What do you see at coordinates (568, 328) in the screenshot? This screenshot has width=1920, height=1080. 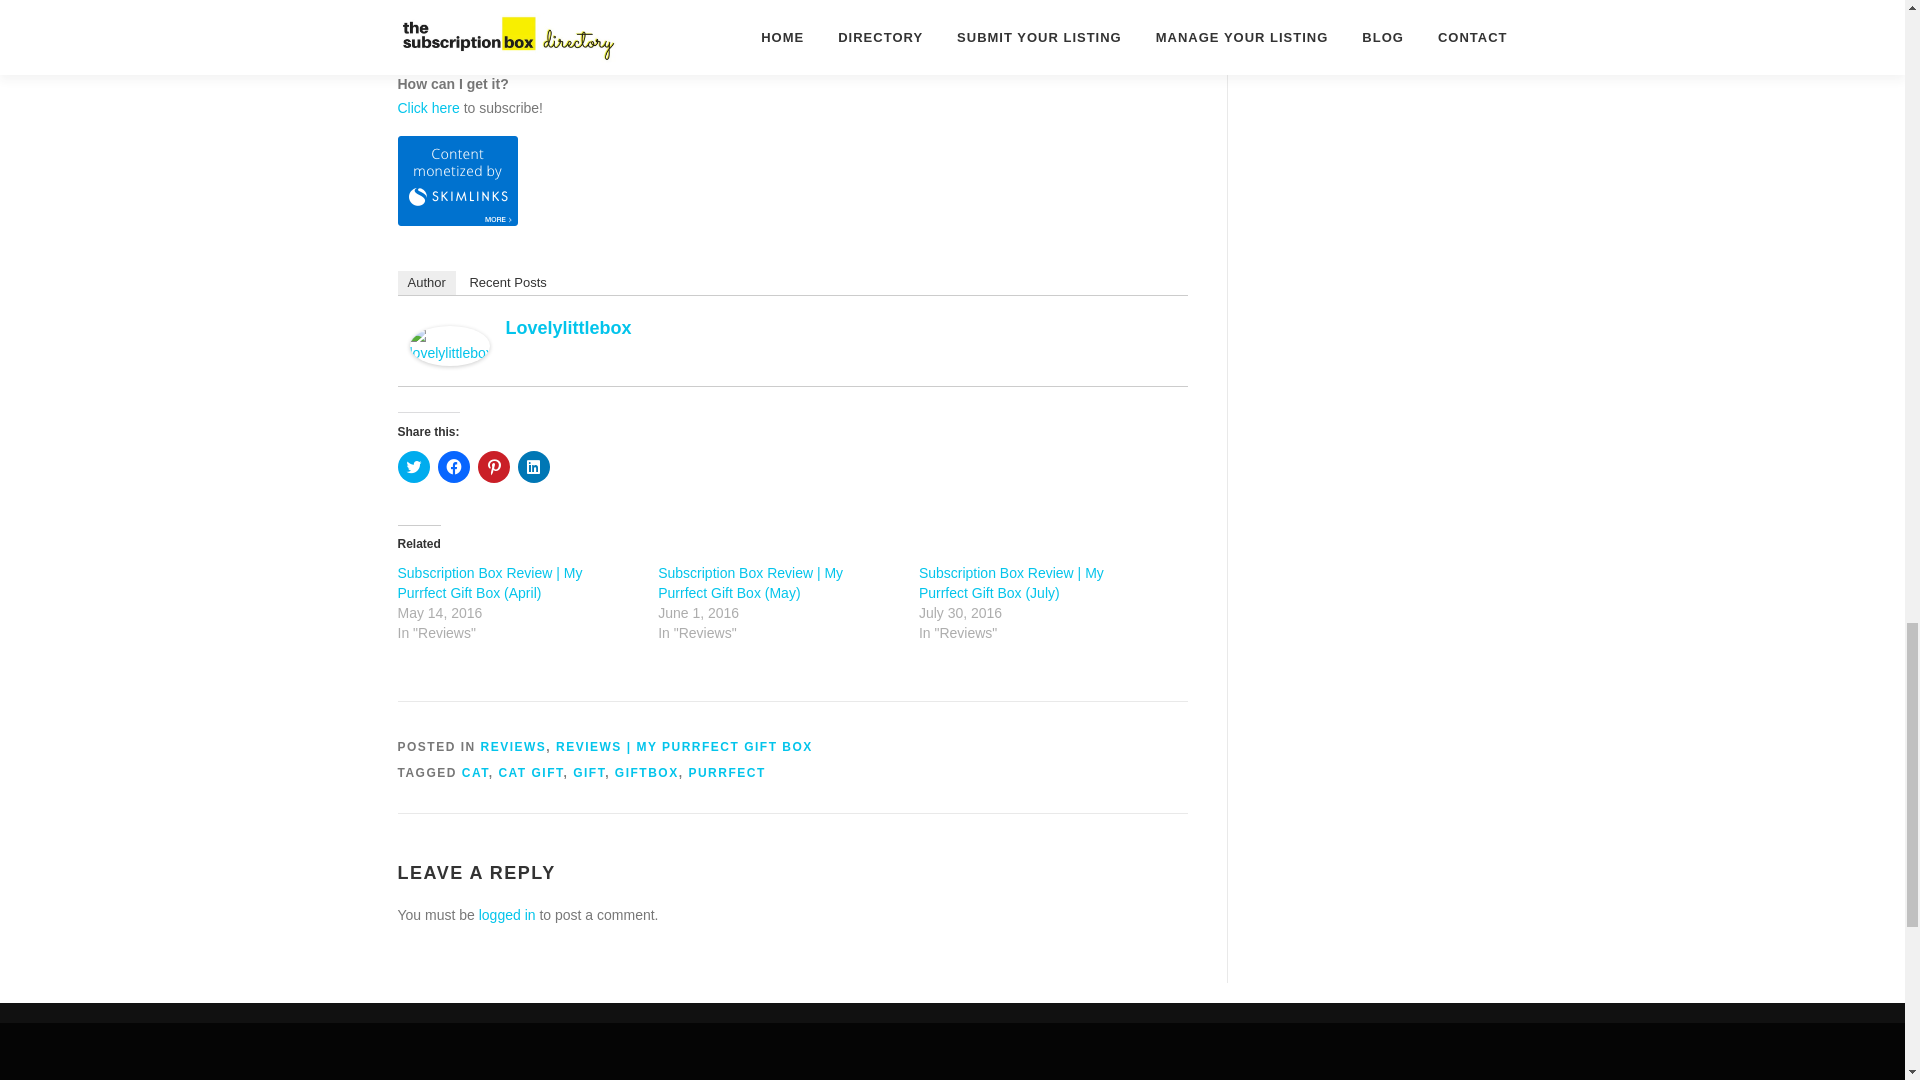 I see `Lovelylittlebox` at bounding box center [568, 328].